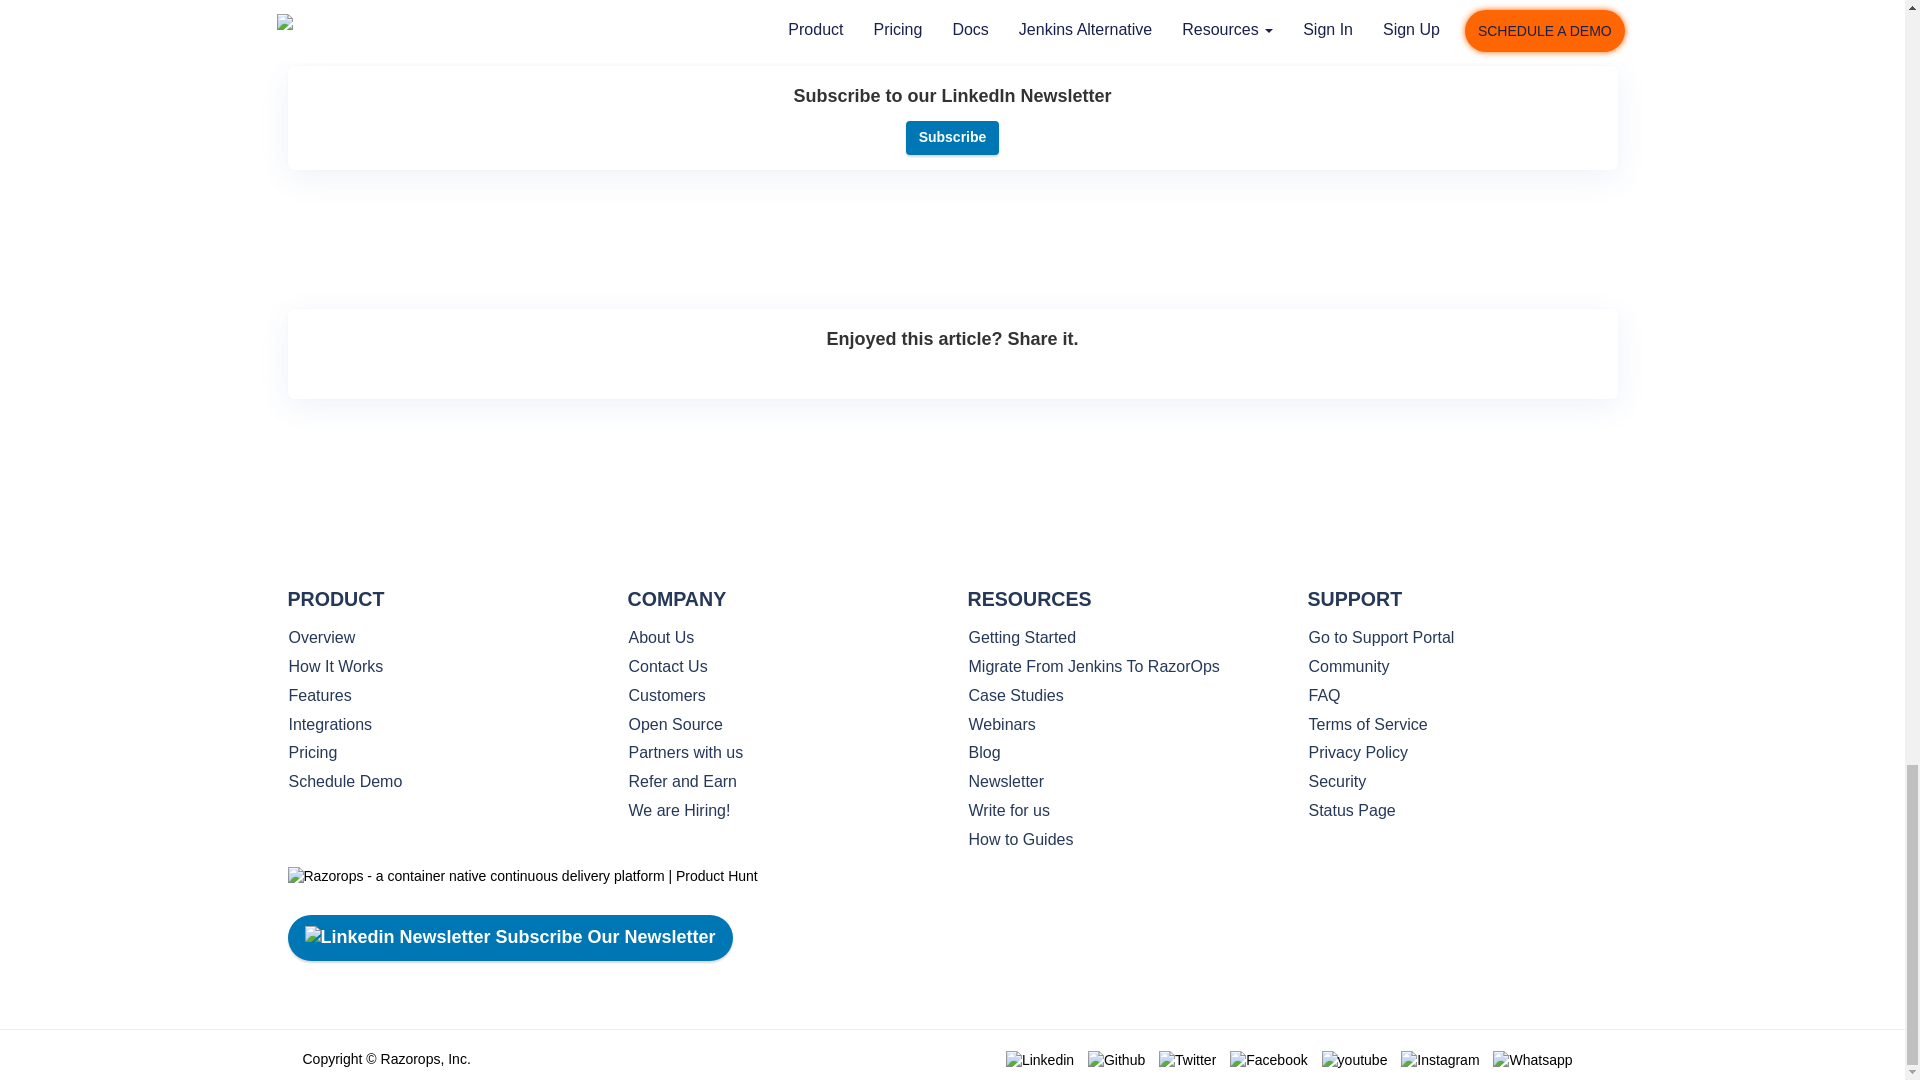  I want to click on Newsletter, so click(1122, 782).